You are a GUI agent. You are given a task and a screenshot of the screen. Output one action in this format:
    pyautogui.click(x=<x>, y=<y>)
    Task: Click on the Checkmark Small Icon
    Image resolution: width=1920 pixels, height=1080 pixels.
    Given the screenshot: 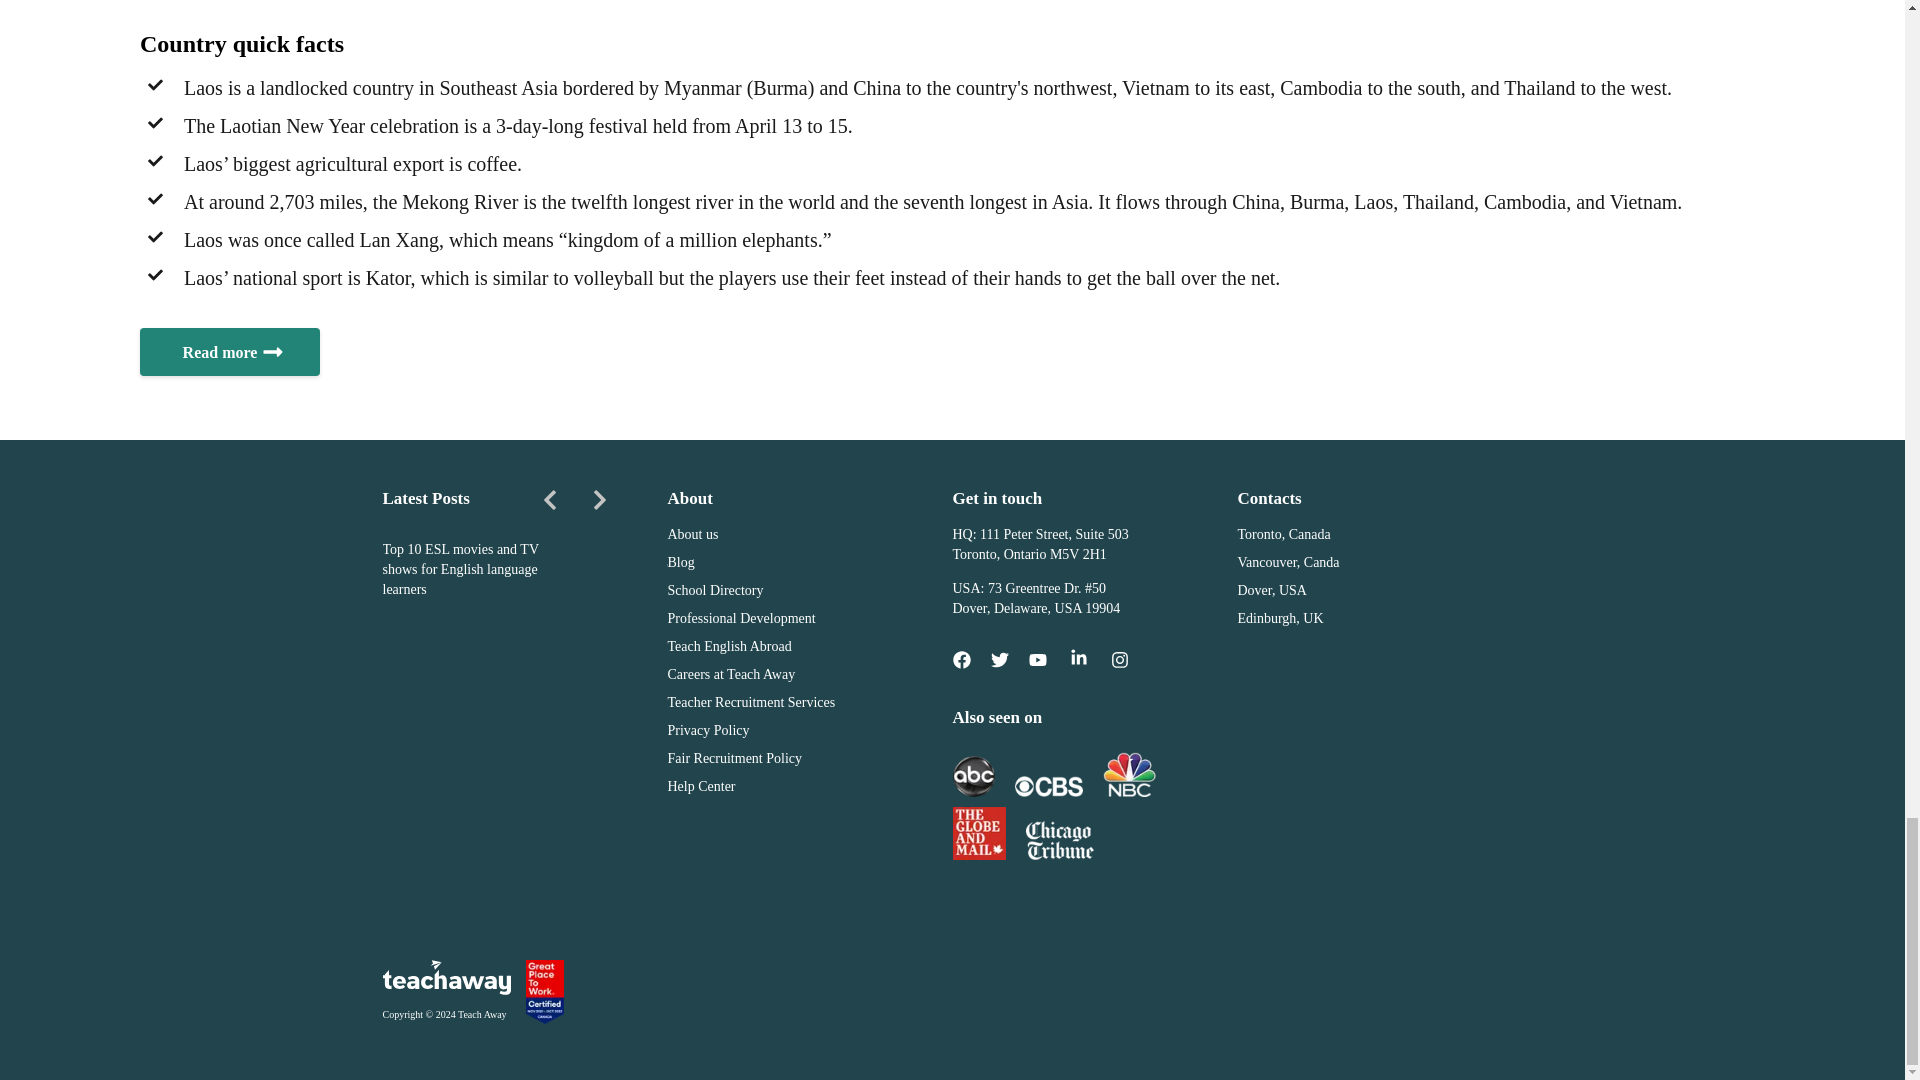 What is the action you would take?
    pyautogui.click(x=155, y=84)
    